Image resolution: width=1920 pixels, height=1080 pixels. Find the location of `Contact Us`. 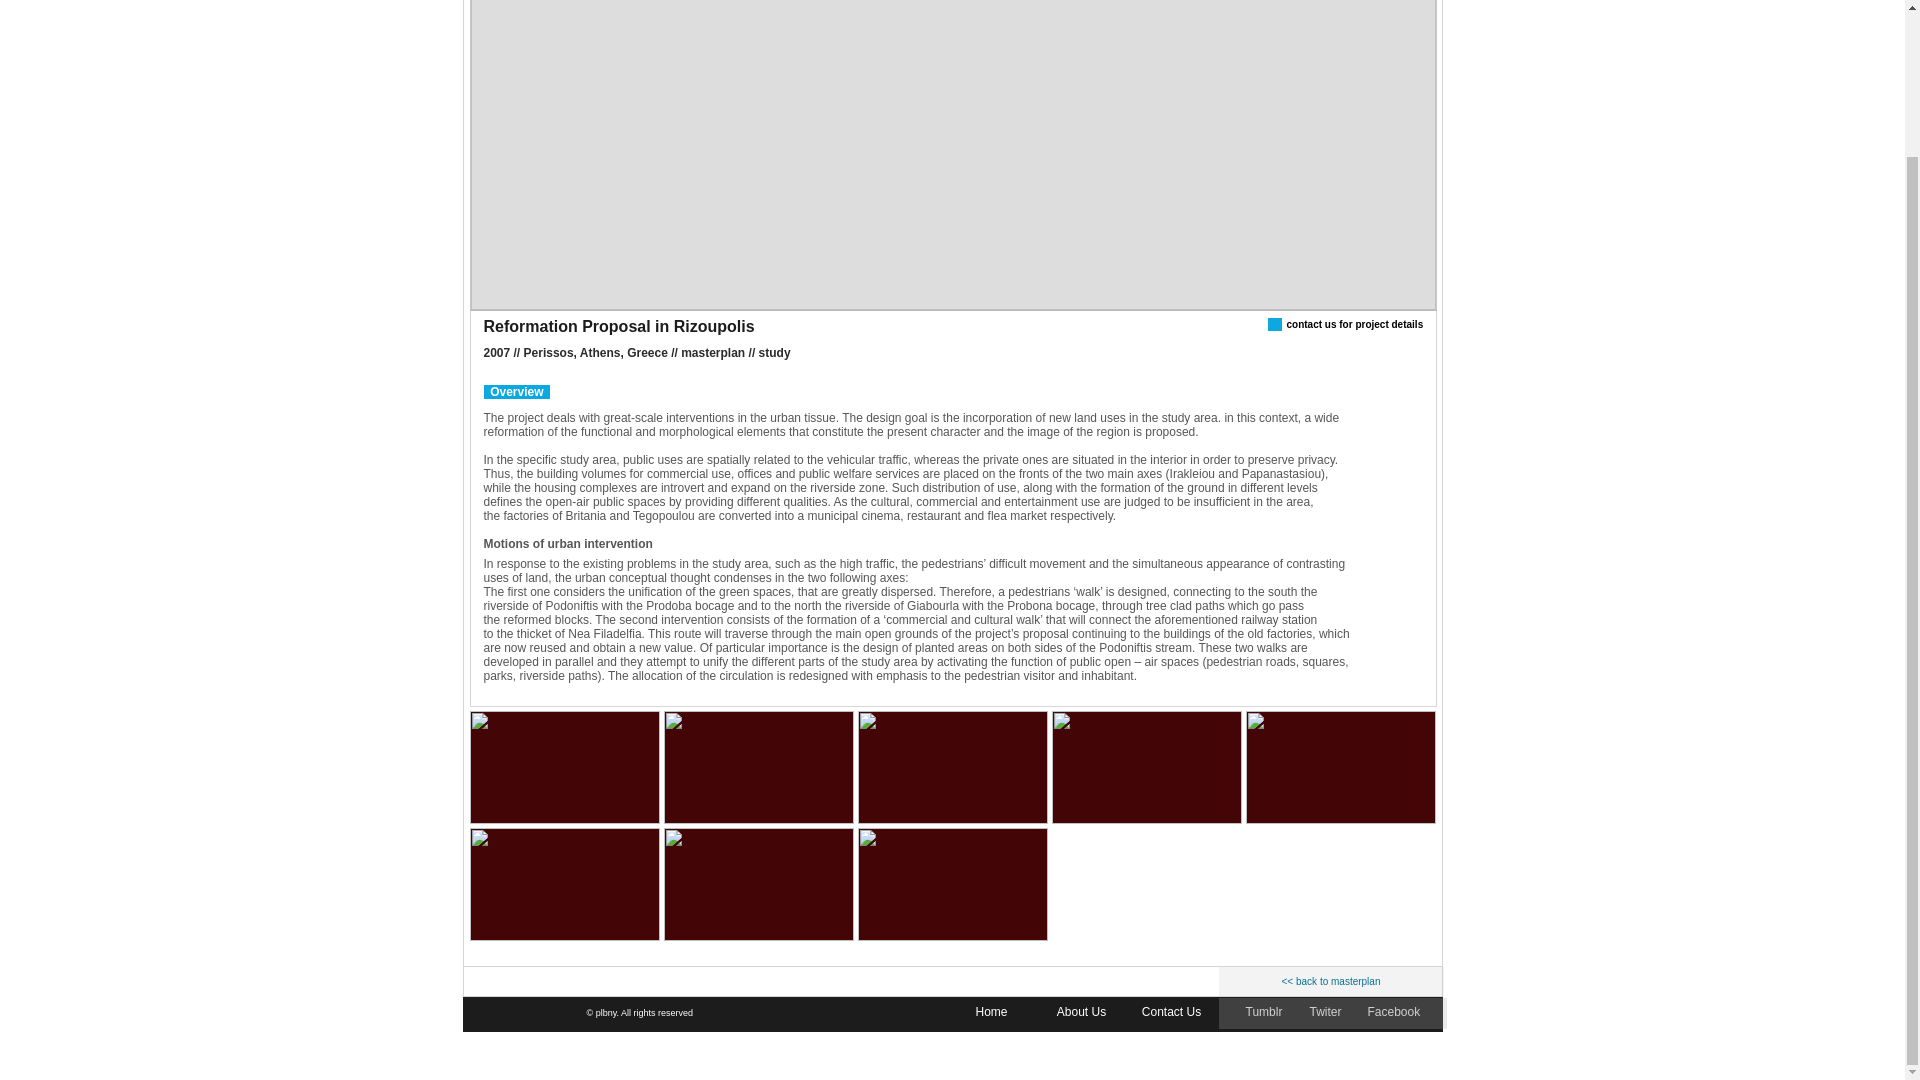

Contact Us is located at coordinates (1170, 1012).